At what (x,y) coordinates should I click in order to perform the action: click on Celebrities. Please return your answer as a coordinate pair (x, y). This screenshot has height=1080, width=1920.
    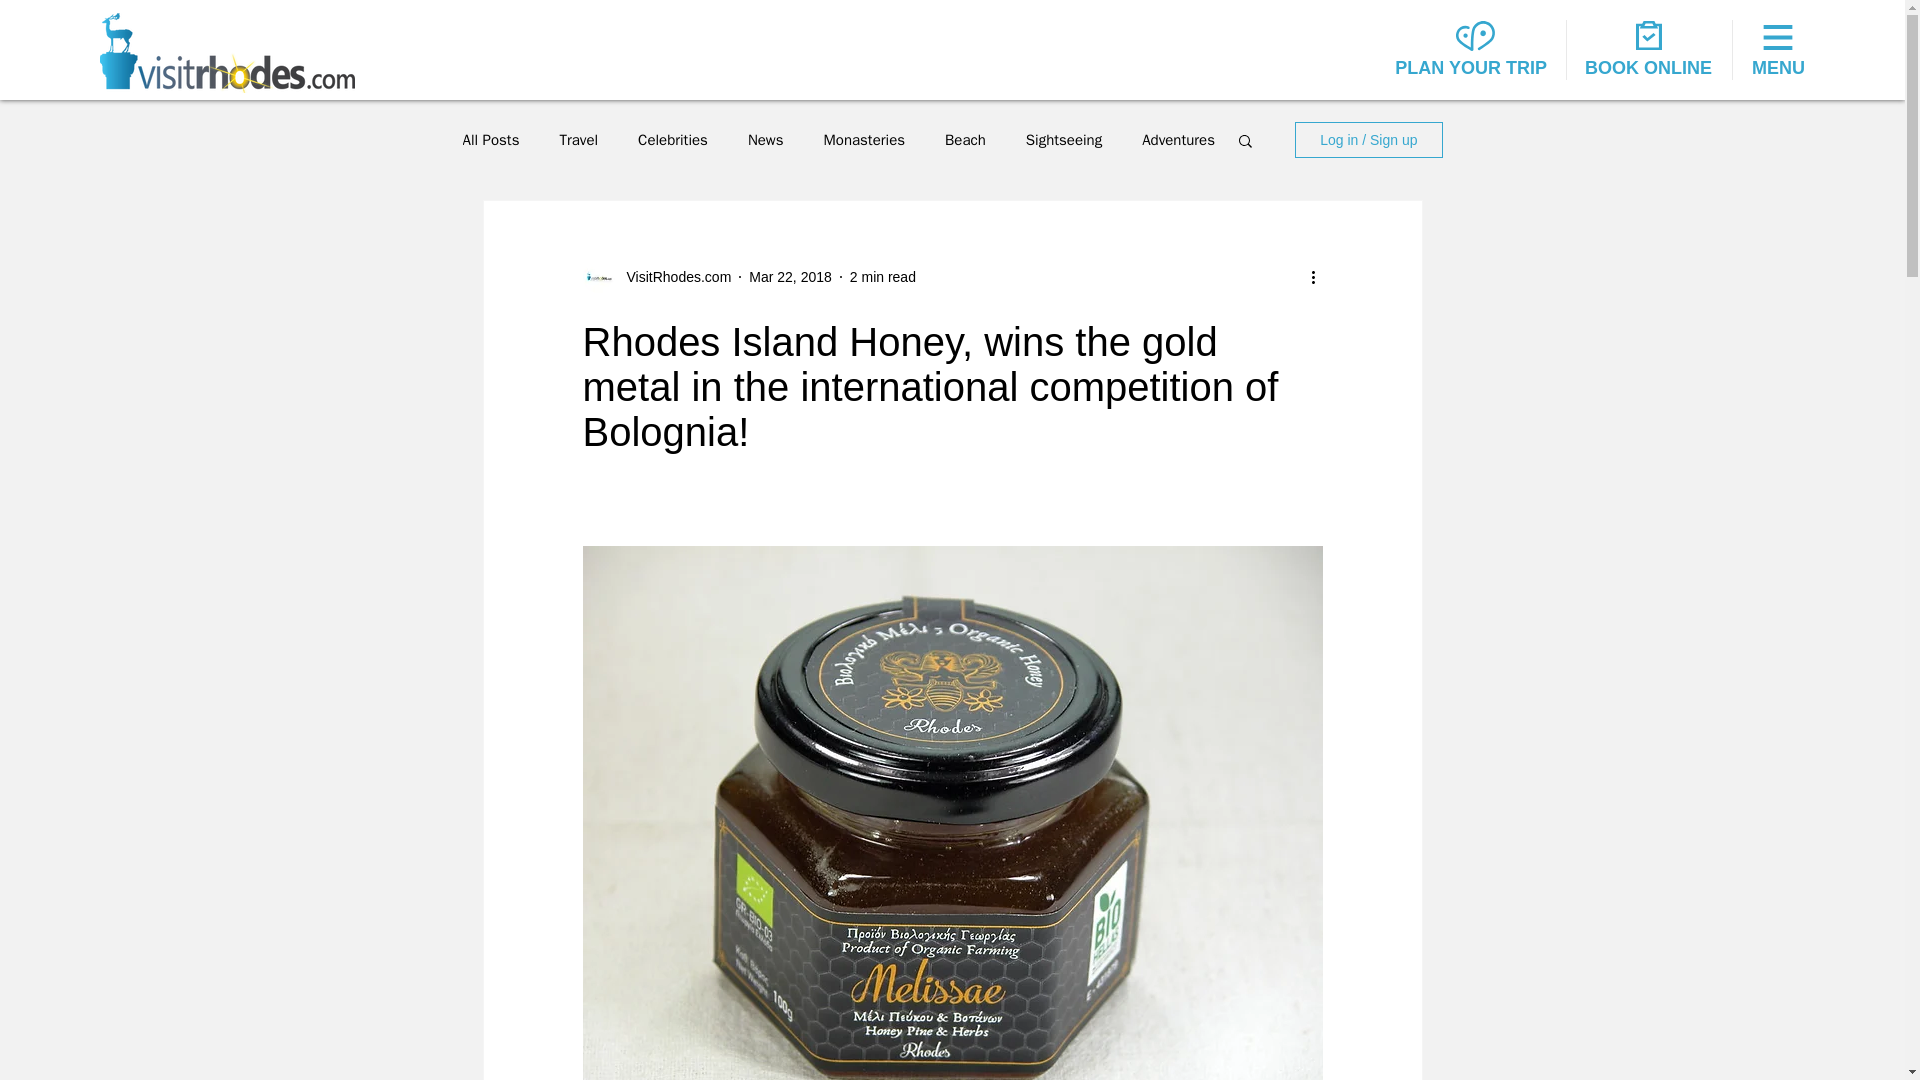
    Looking at the image, I should click on (672, 139).